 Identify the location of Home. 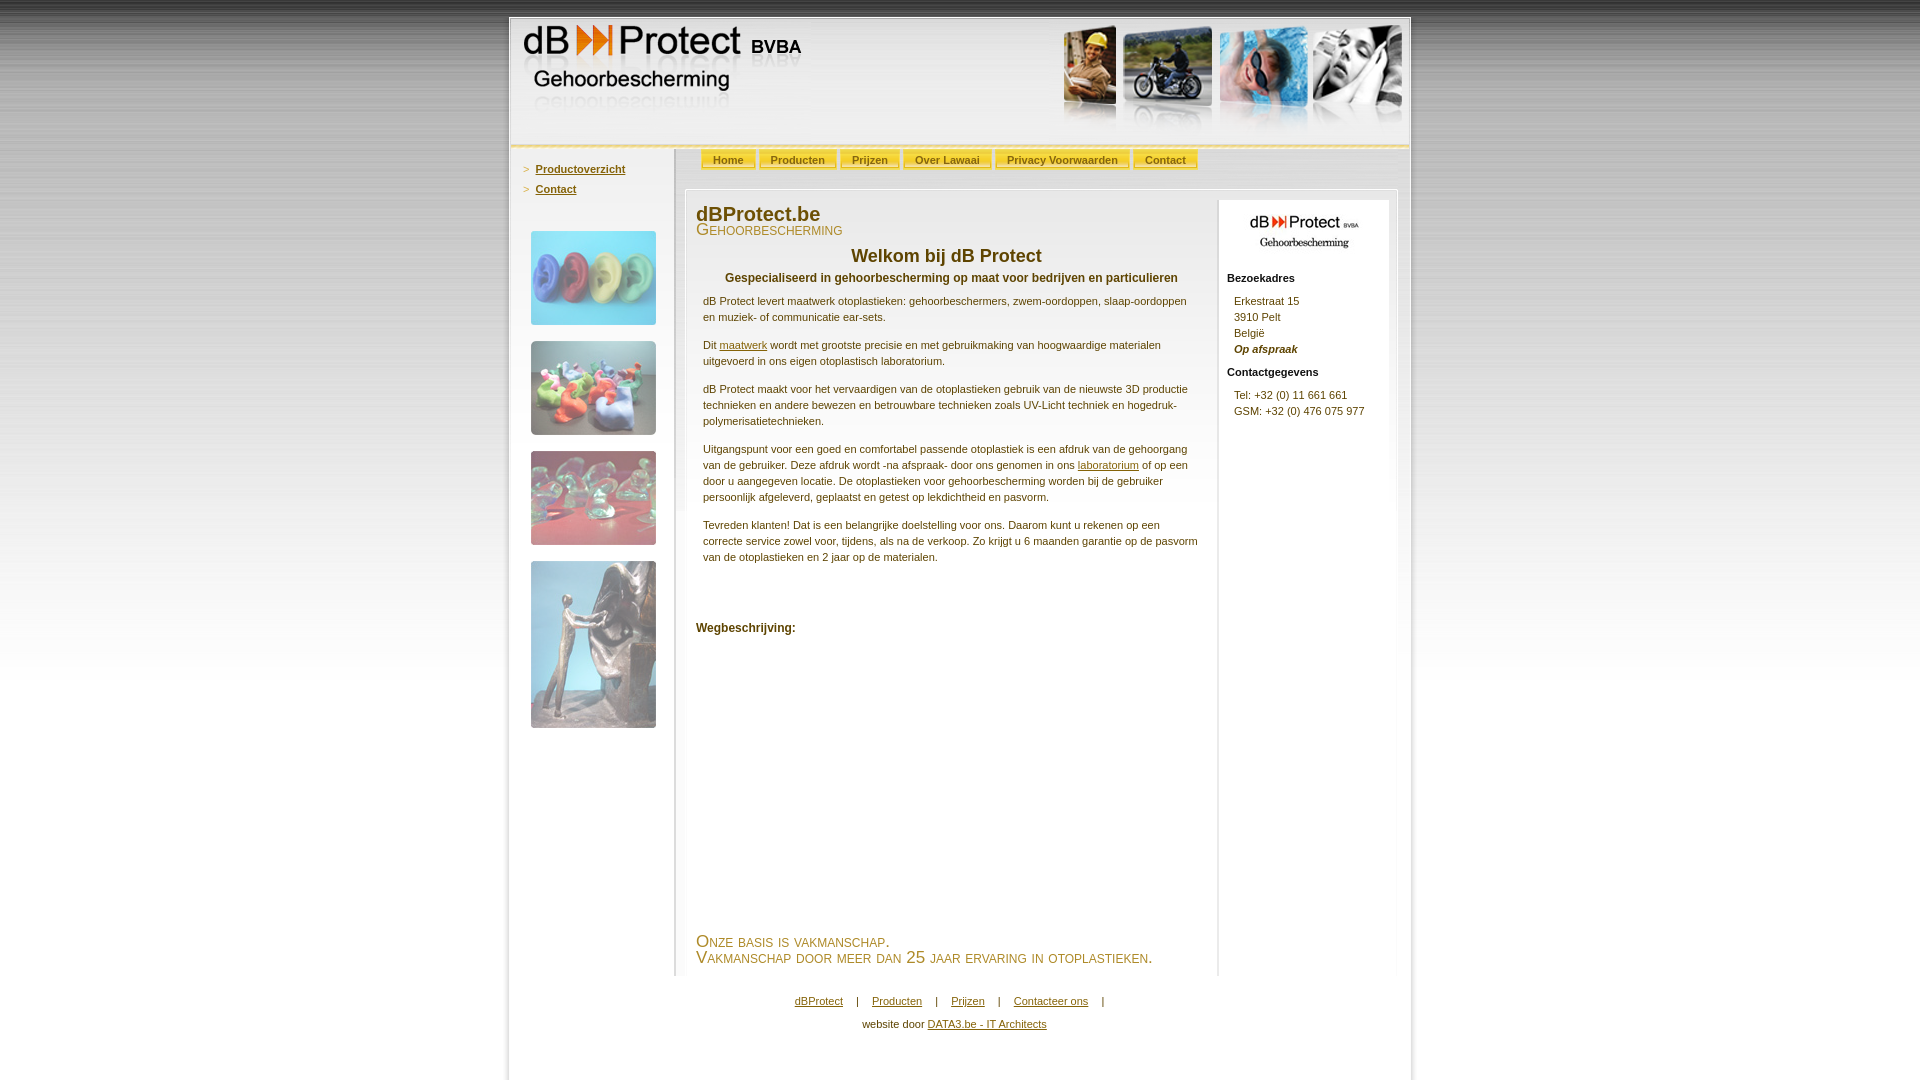
(728, 162).